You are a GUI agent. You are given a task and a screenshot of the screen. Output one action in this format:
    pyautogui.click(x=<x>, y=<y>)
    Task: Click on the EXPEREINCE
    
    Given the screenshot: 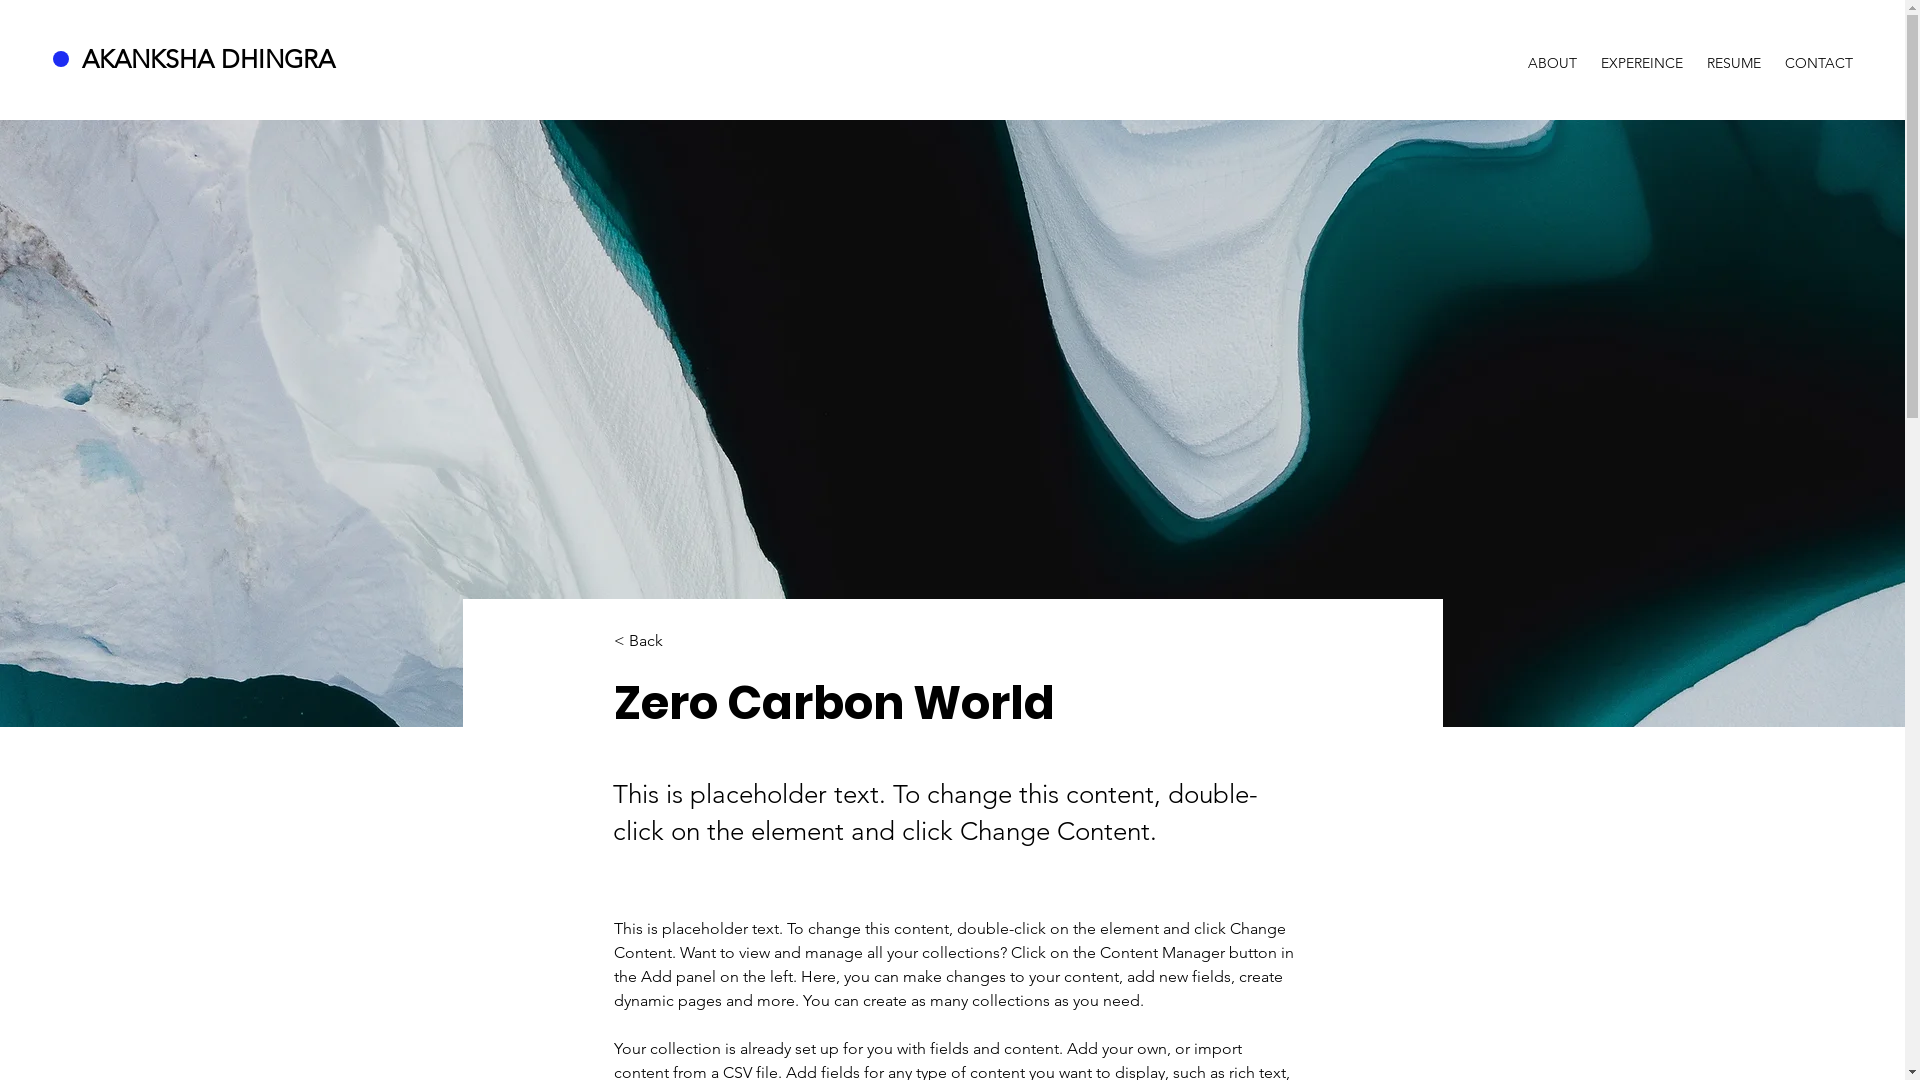 What is the action you would take?
    pyautogui.click(x=1642, y=54)
    